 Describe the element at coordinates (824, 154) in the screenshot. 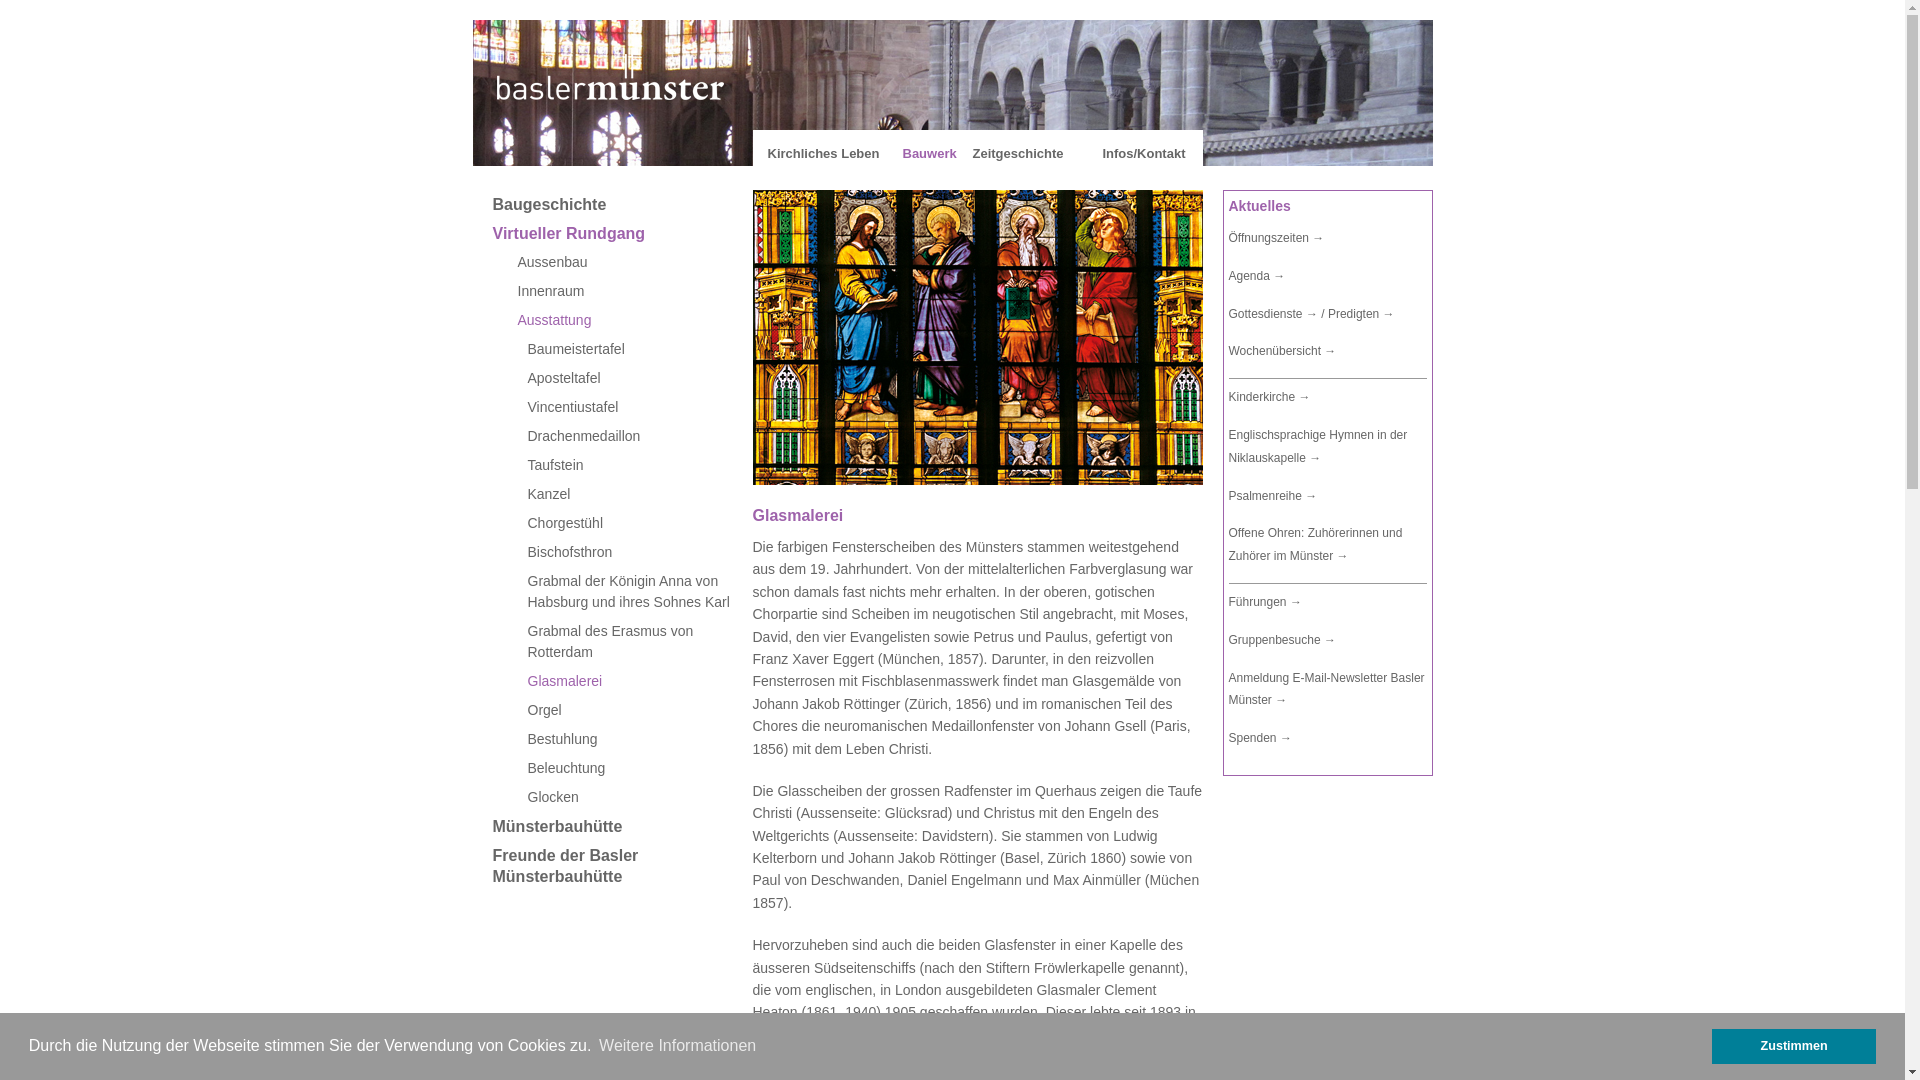

I see `Kirchliches Leben` at that location.